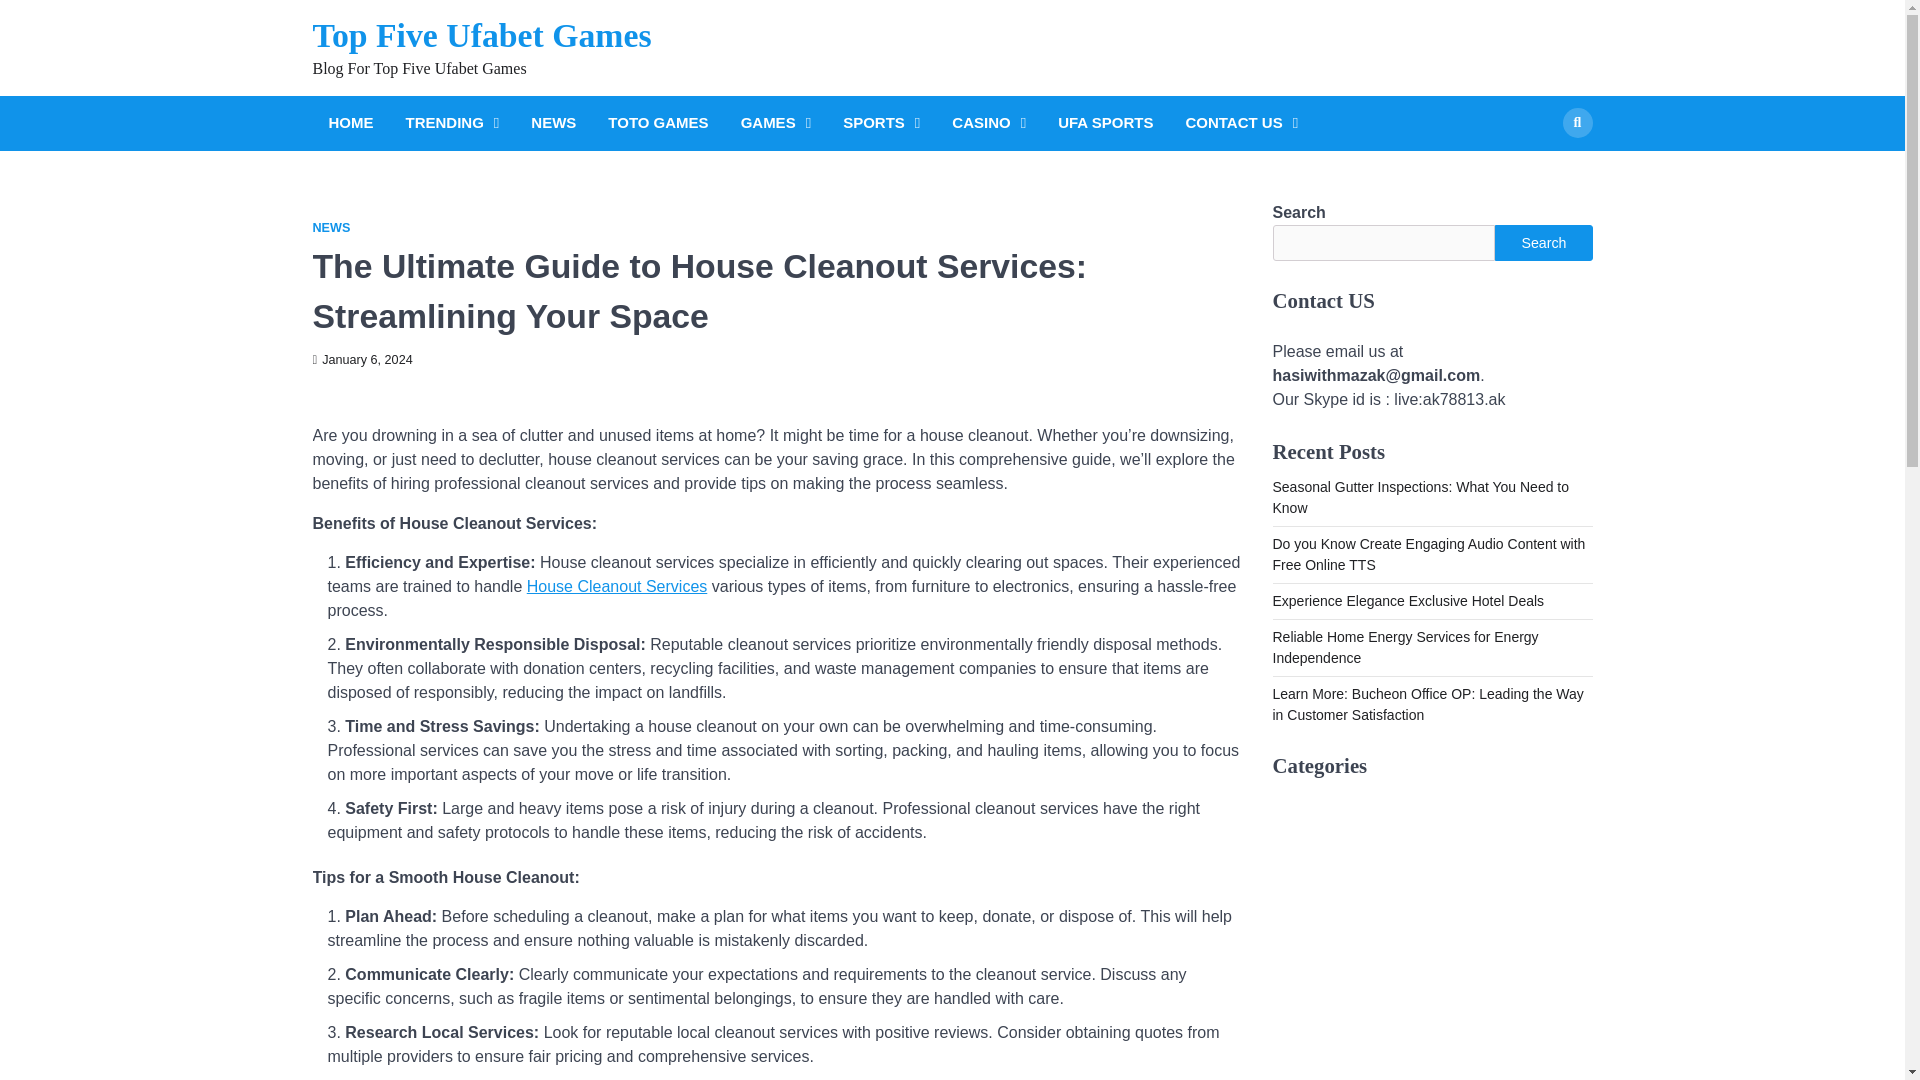 The width and height of the screenshot is (1920, 1080). I want to click on CONTACT US, so click(1240, 124).